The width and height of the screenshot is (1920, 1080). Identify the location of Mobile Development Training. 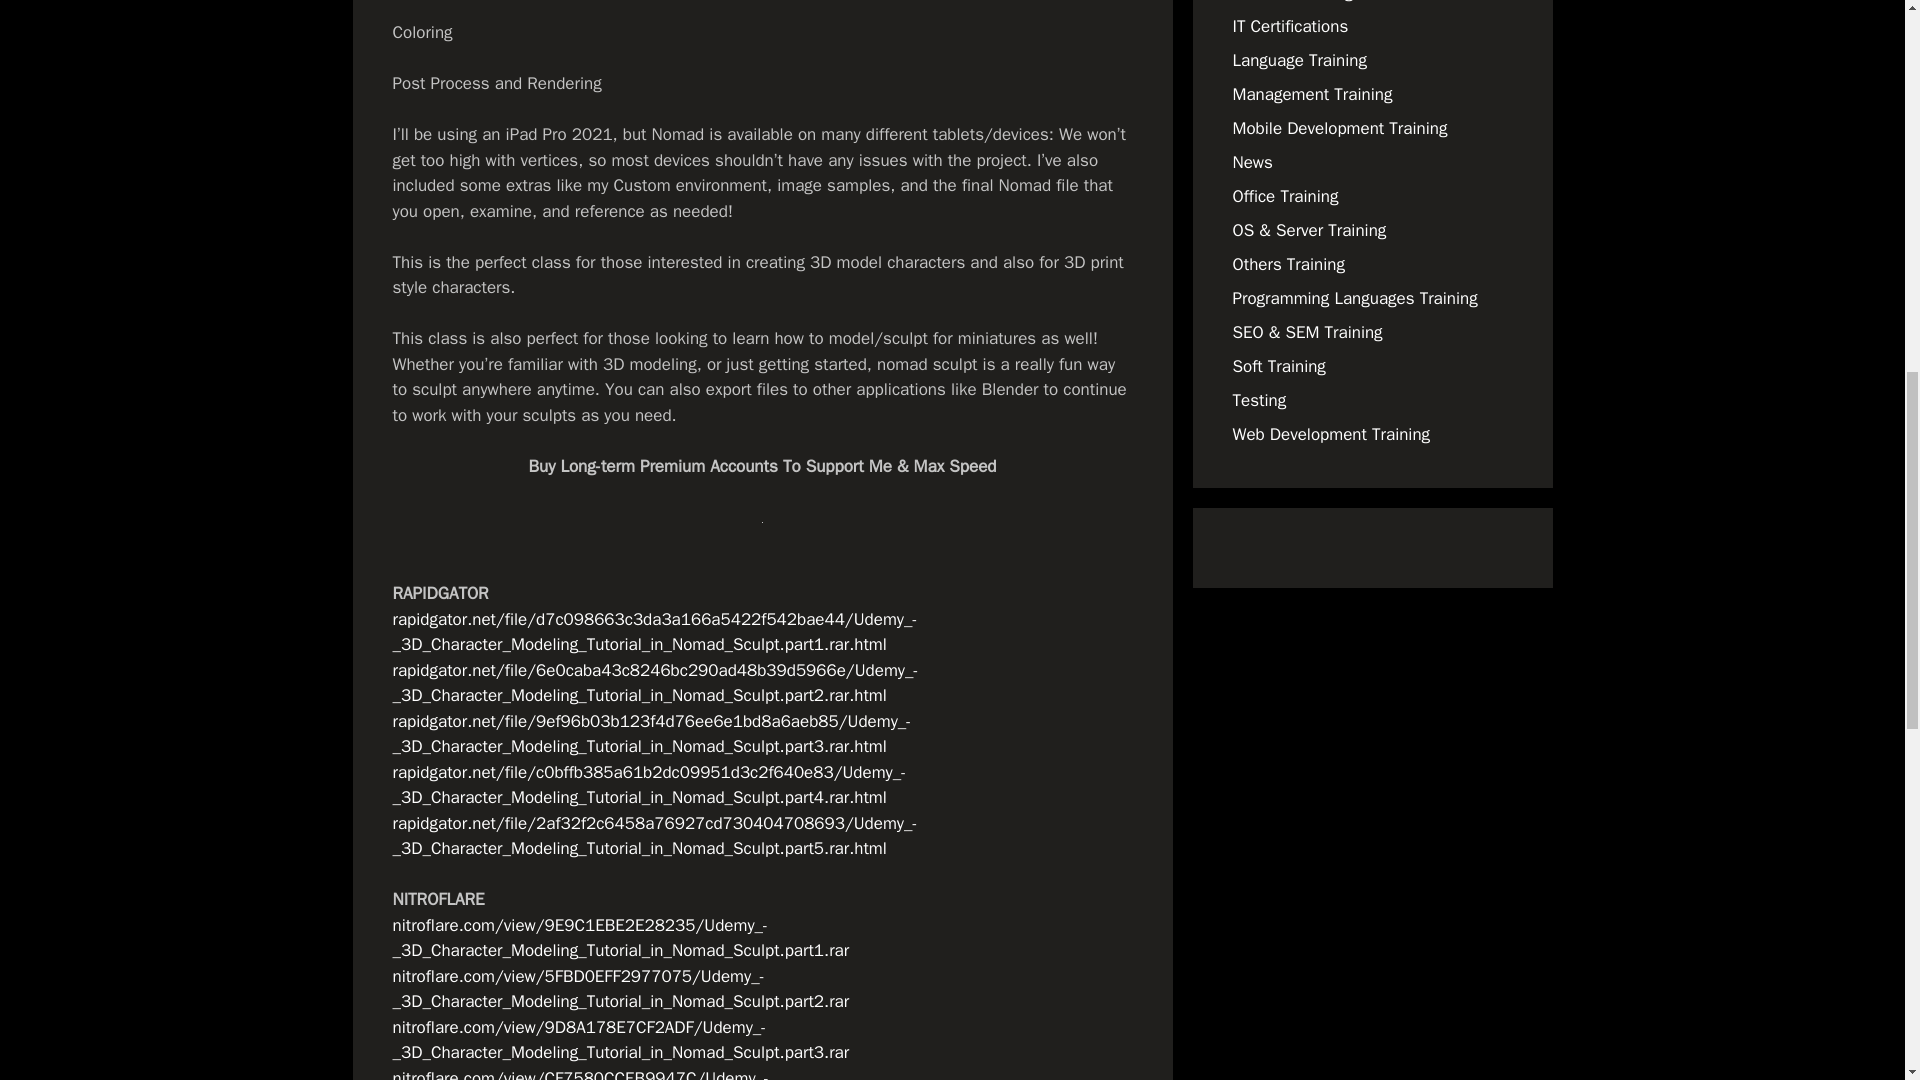
(1340, 128).